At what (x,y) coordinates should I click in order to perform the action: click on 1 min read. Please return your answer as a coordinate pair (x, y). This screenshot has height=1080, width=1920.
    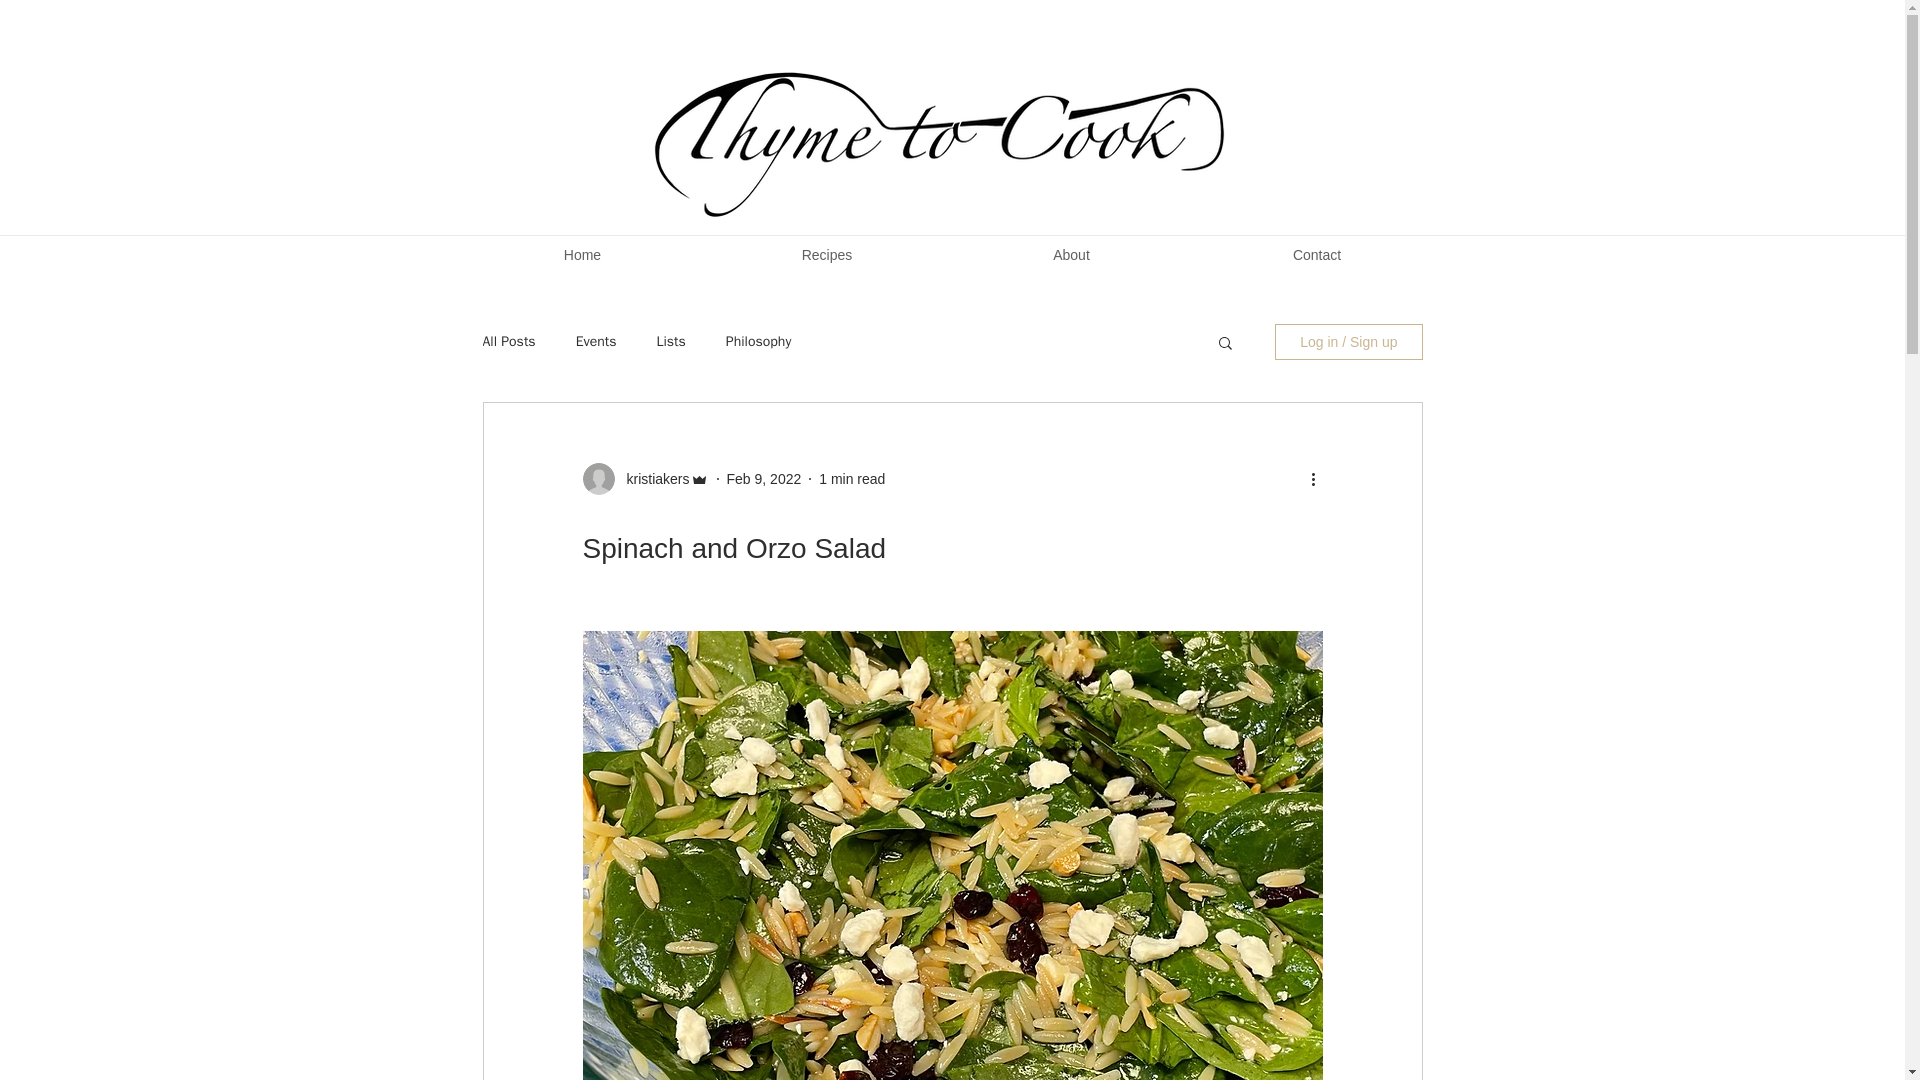
    Looking at the image, I should click on (852, 478).